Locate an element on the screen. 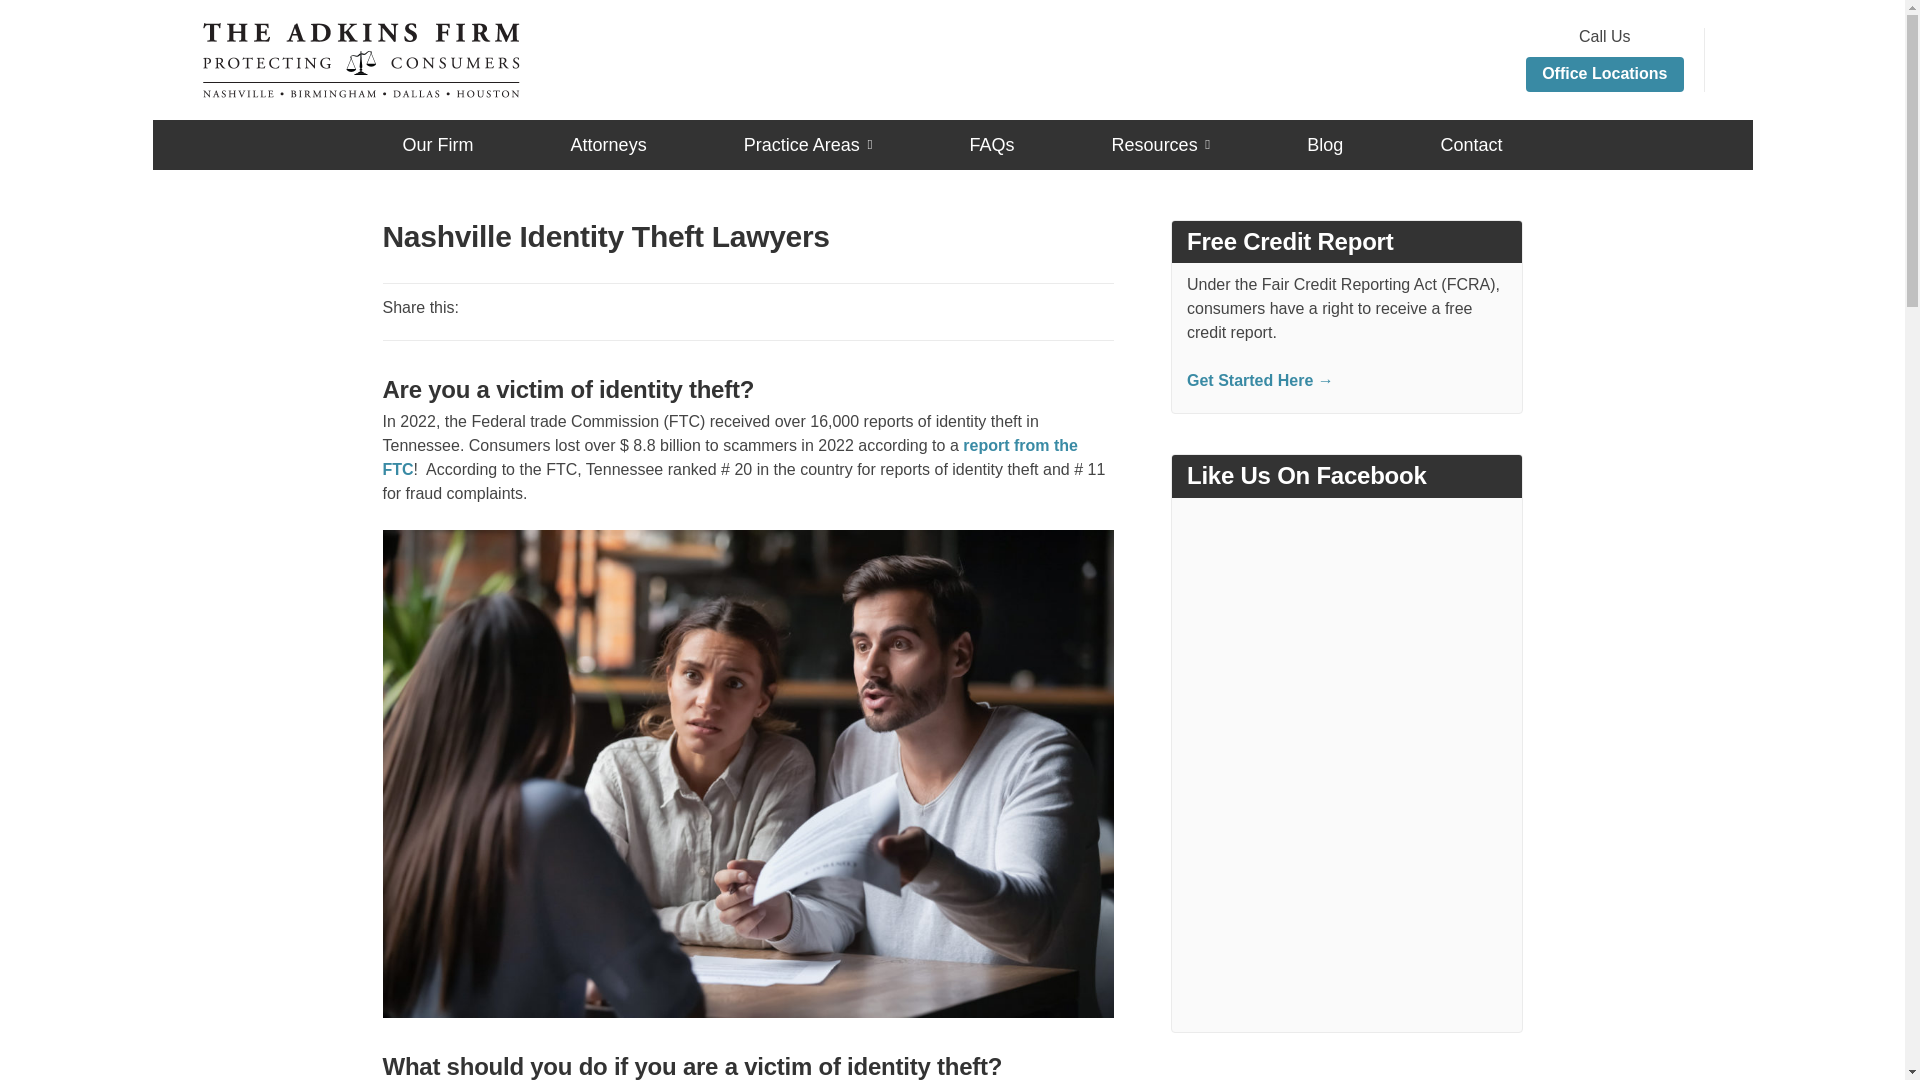  Our Firm is located at coordinates (436, 144).